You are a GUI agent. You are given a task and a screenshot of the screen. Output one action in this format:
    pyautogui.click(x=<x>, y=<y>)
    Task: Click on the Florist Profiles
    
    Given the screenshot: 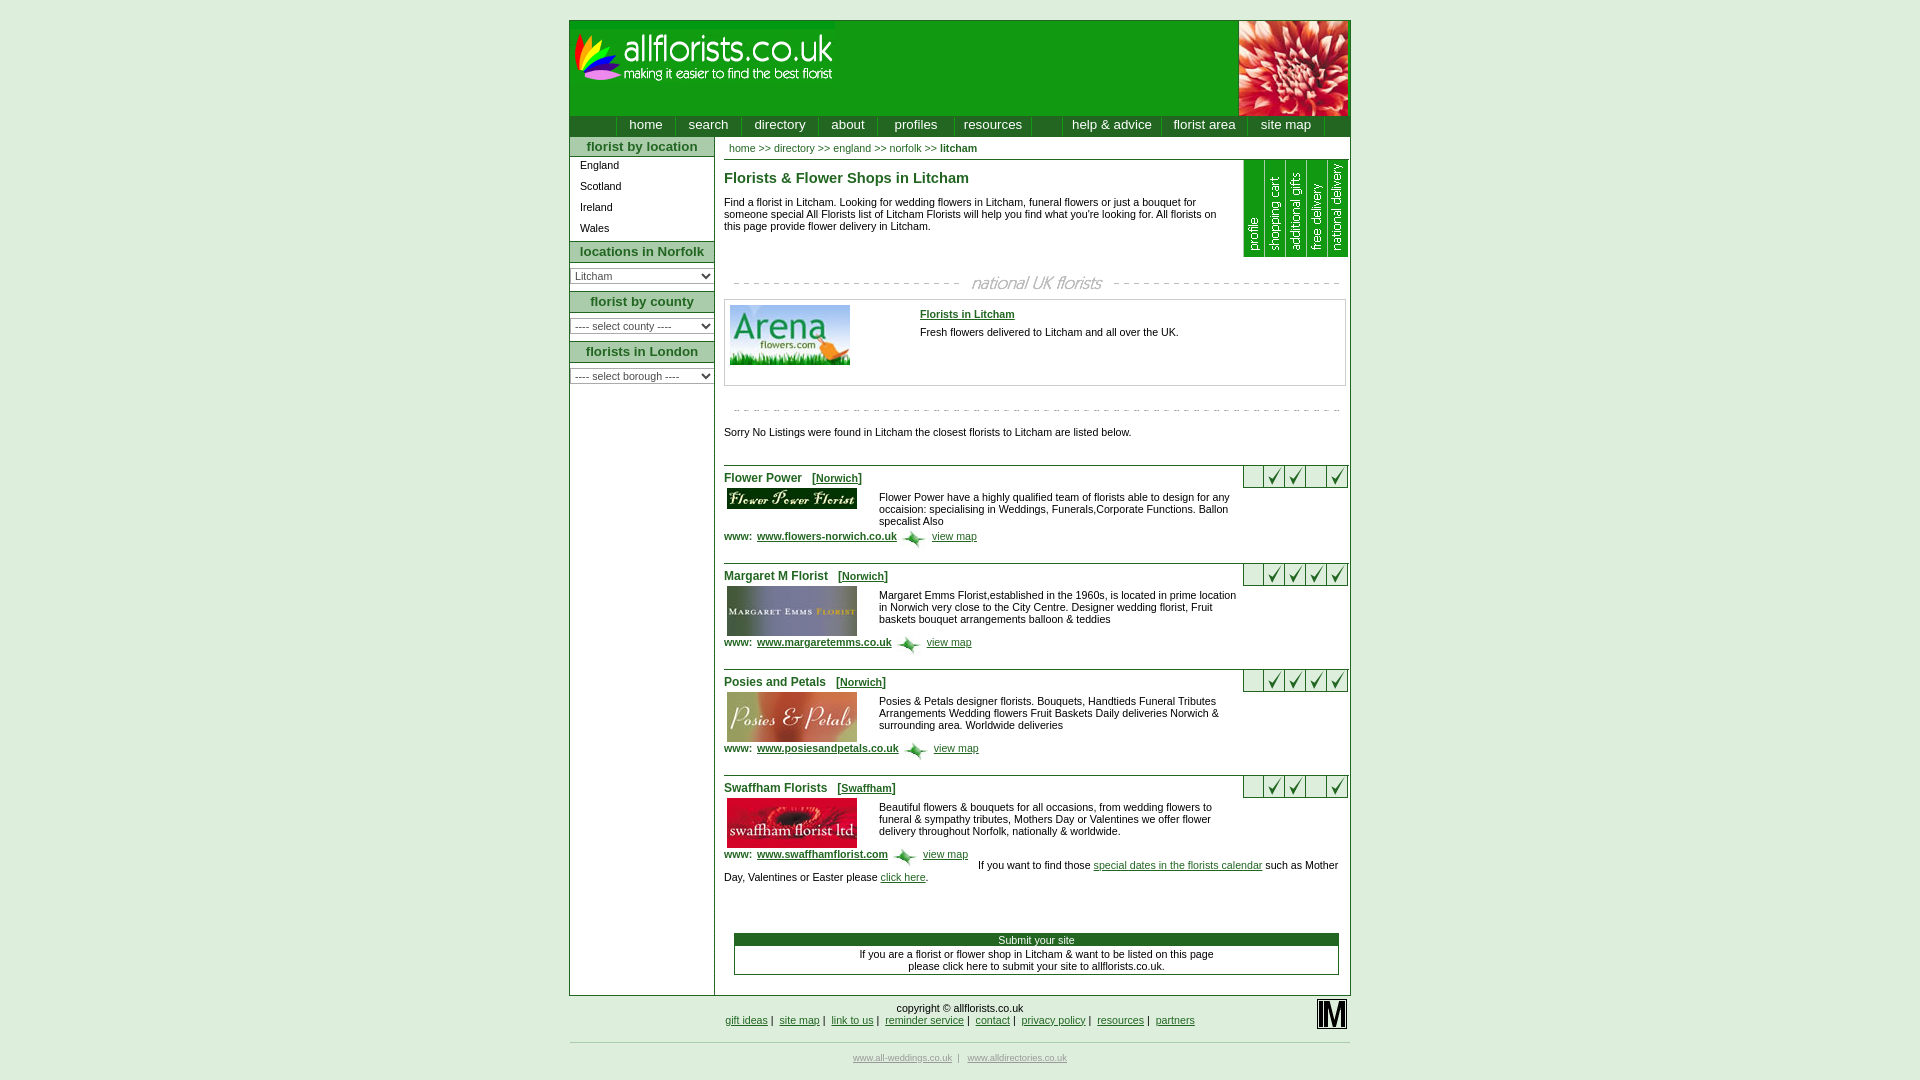 What is the action you would take?
    pyautogui.click(x=916, y=126)
    